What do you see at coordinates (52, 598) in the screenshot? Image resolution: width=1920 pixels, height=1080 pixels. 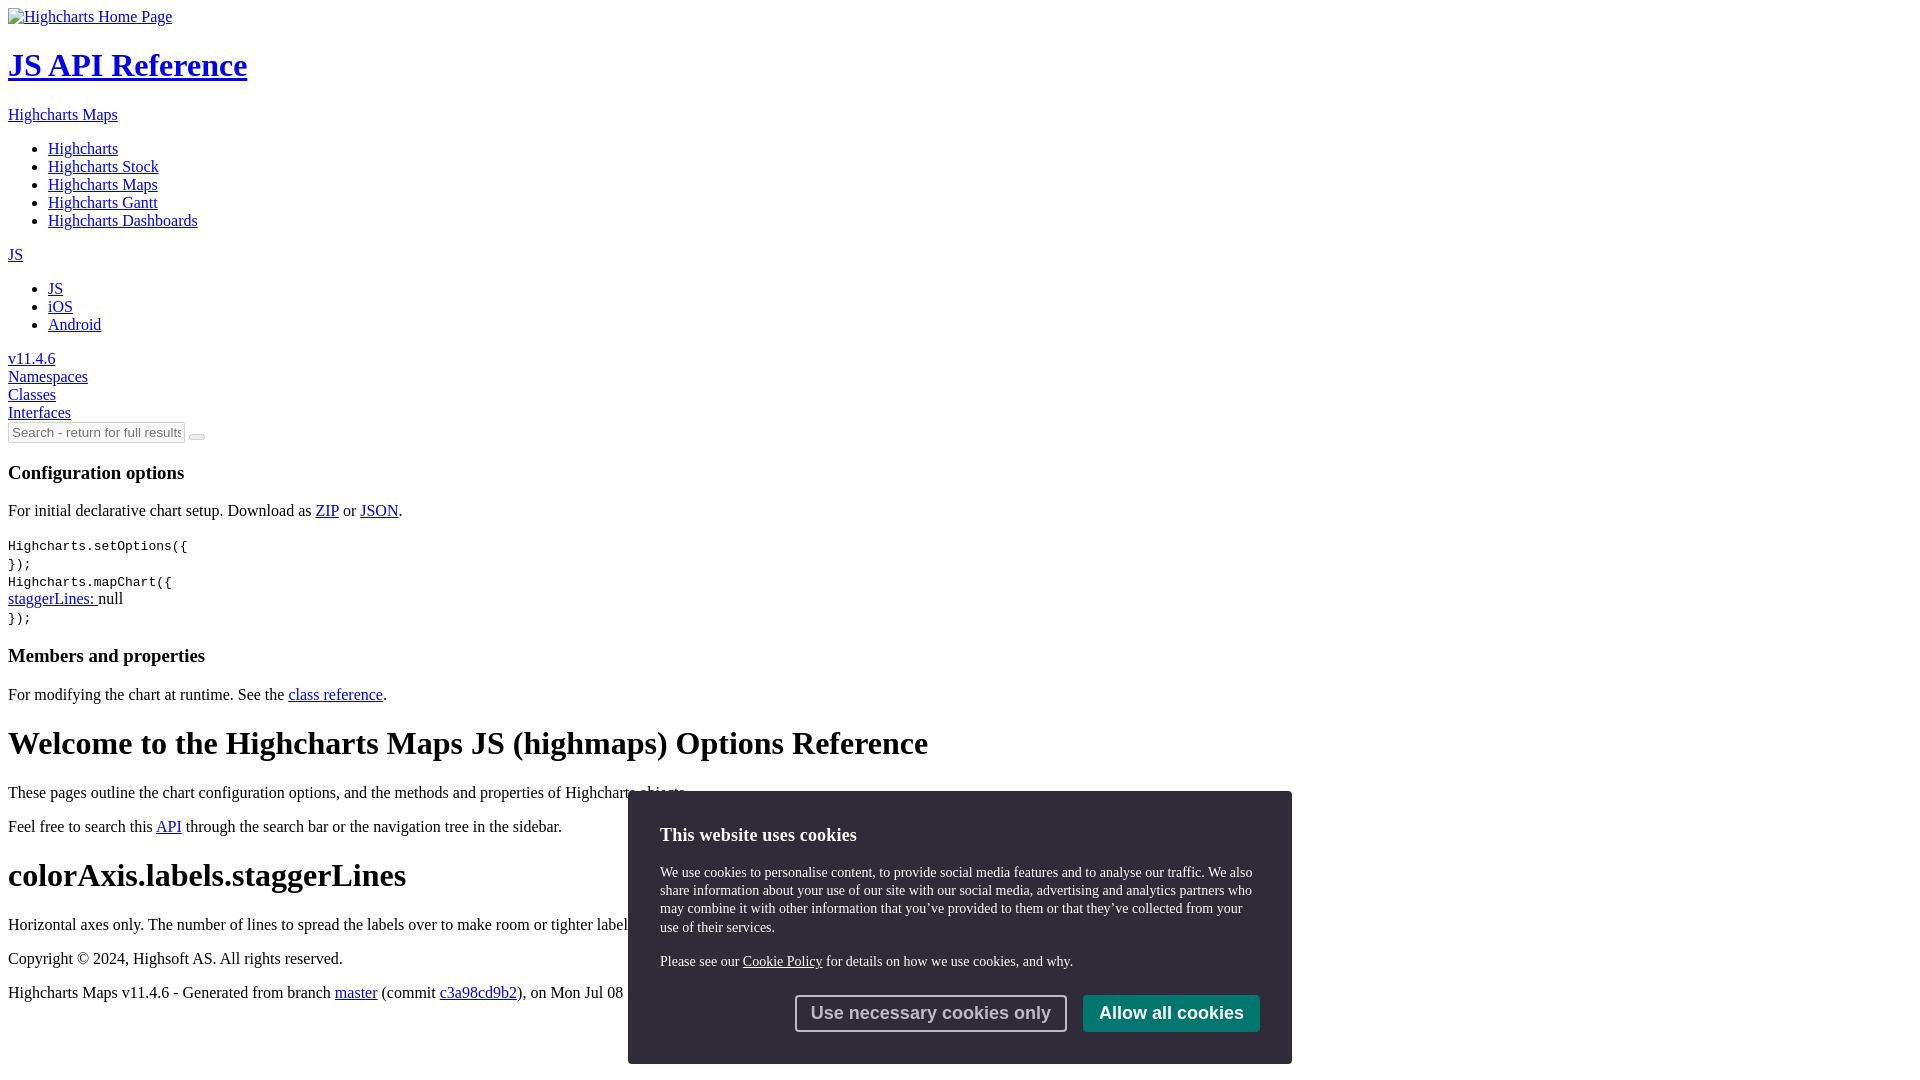 I see `staggerLines:` at bounding box center [52, 598].